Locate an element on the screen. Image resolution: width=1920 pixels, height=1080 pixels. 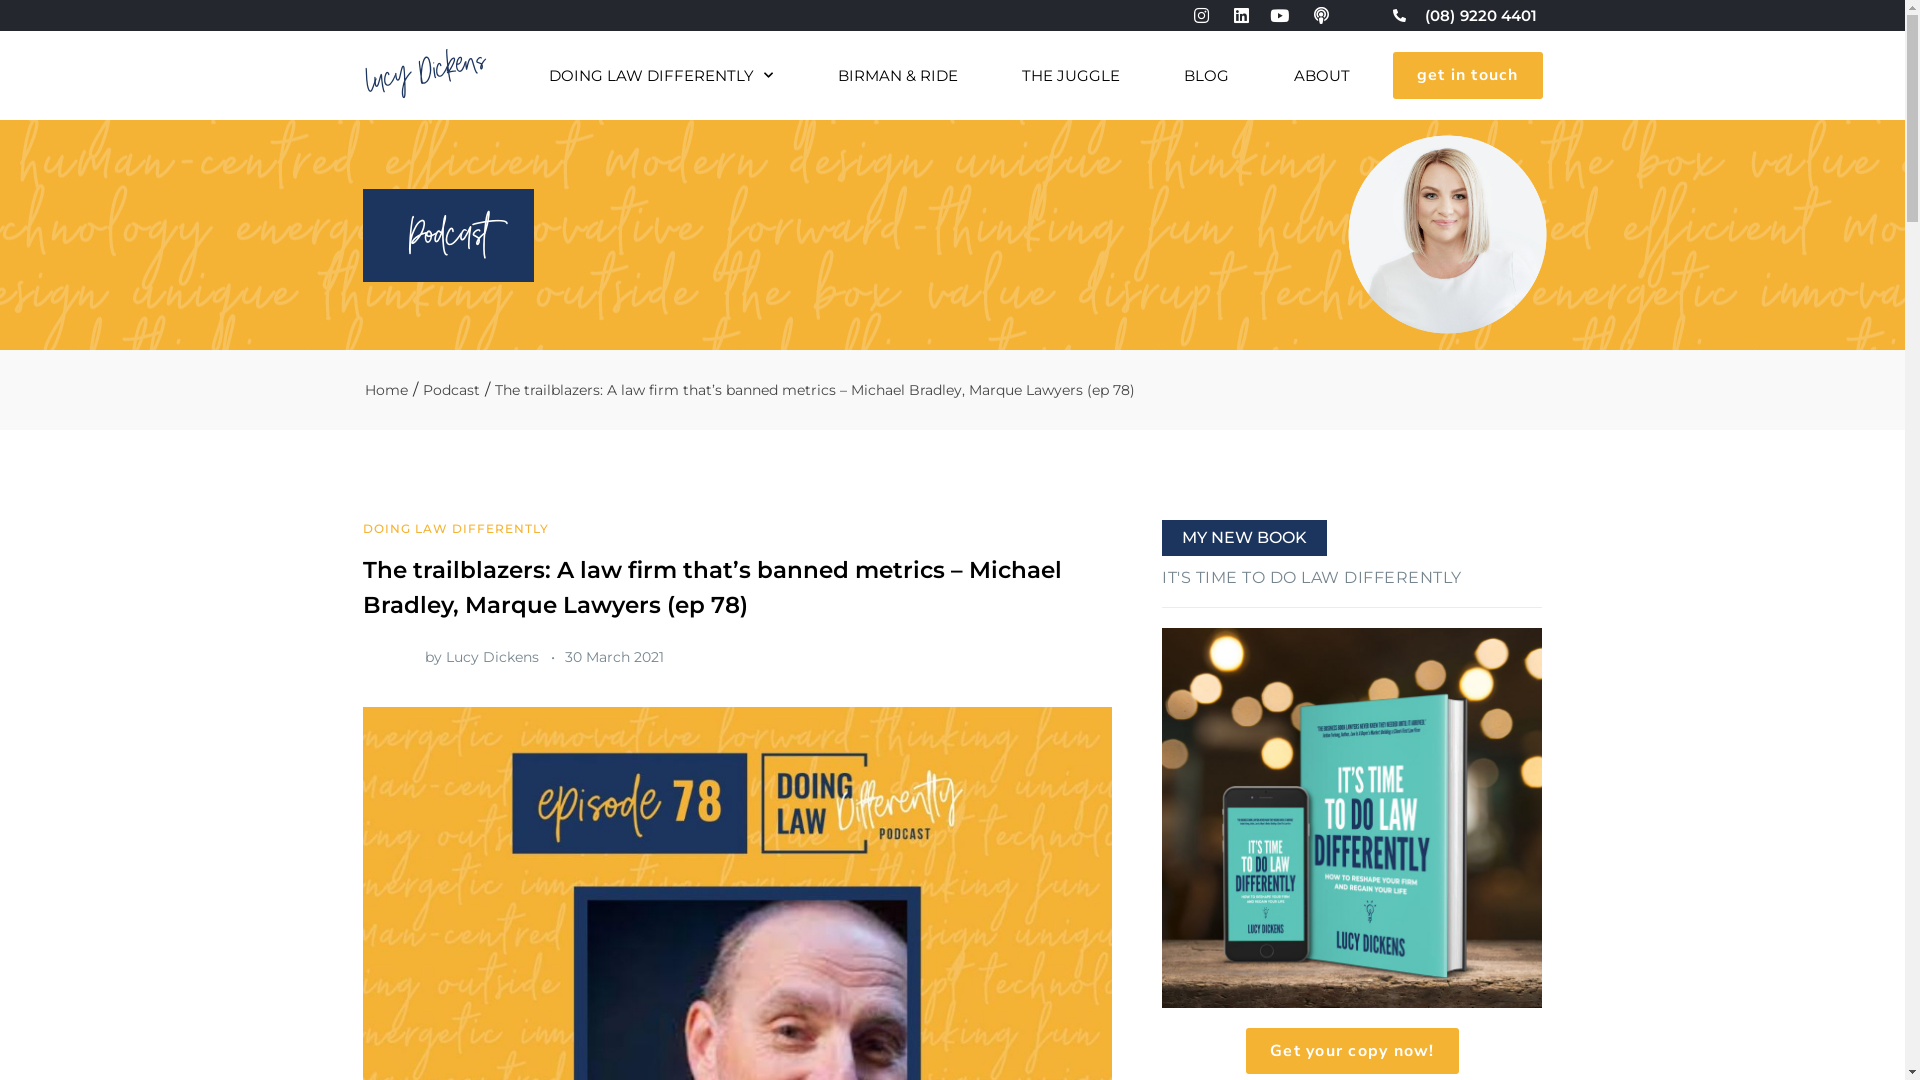
DOING LAW DIFFERENTLY is located at coordinates (455, 528).